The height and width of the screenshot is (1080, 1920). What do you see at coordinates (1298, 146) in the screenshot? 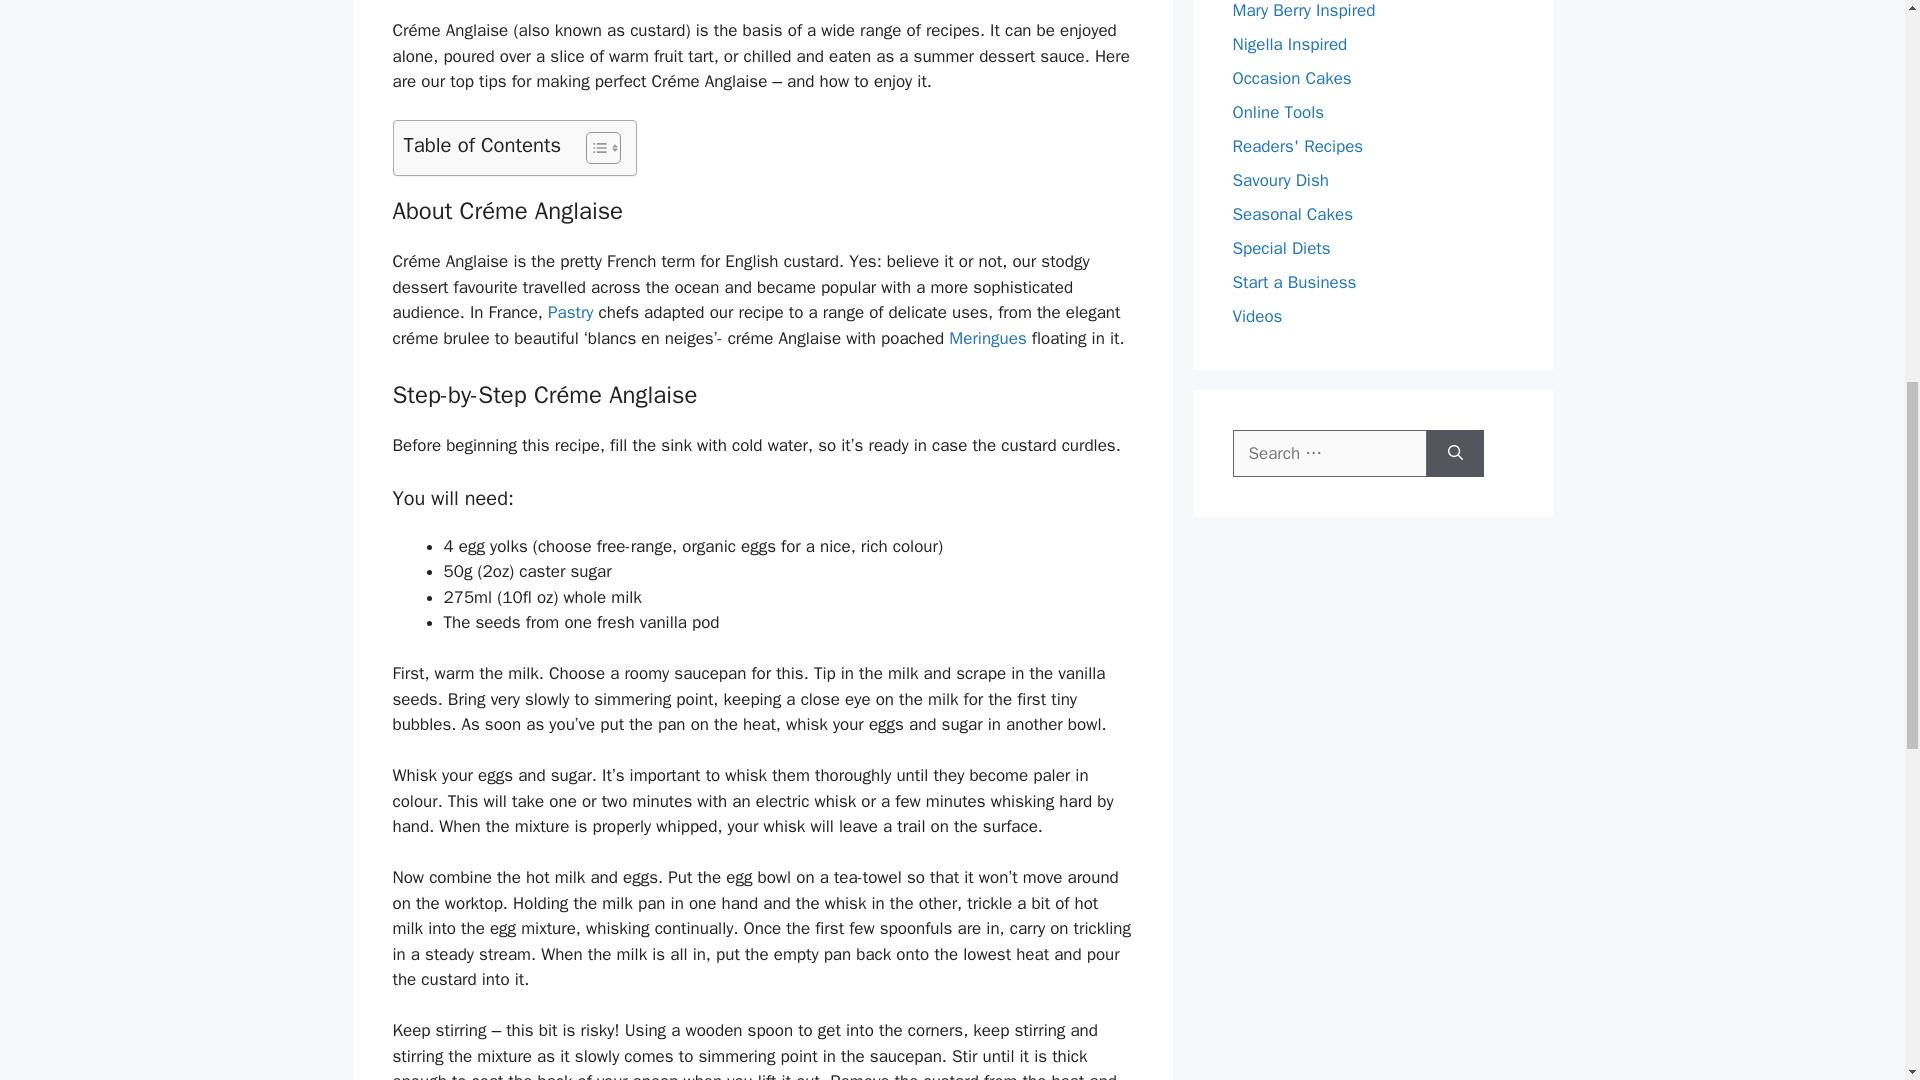
I see `Readers' Recipes` at bounding box center [1298, 146].